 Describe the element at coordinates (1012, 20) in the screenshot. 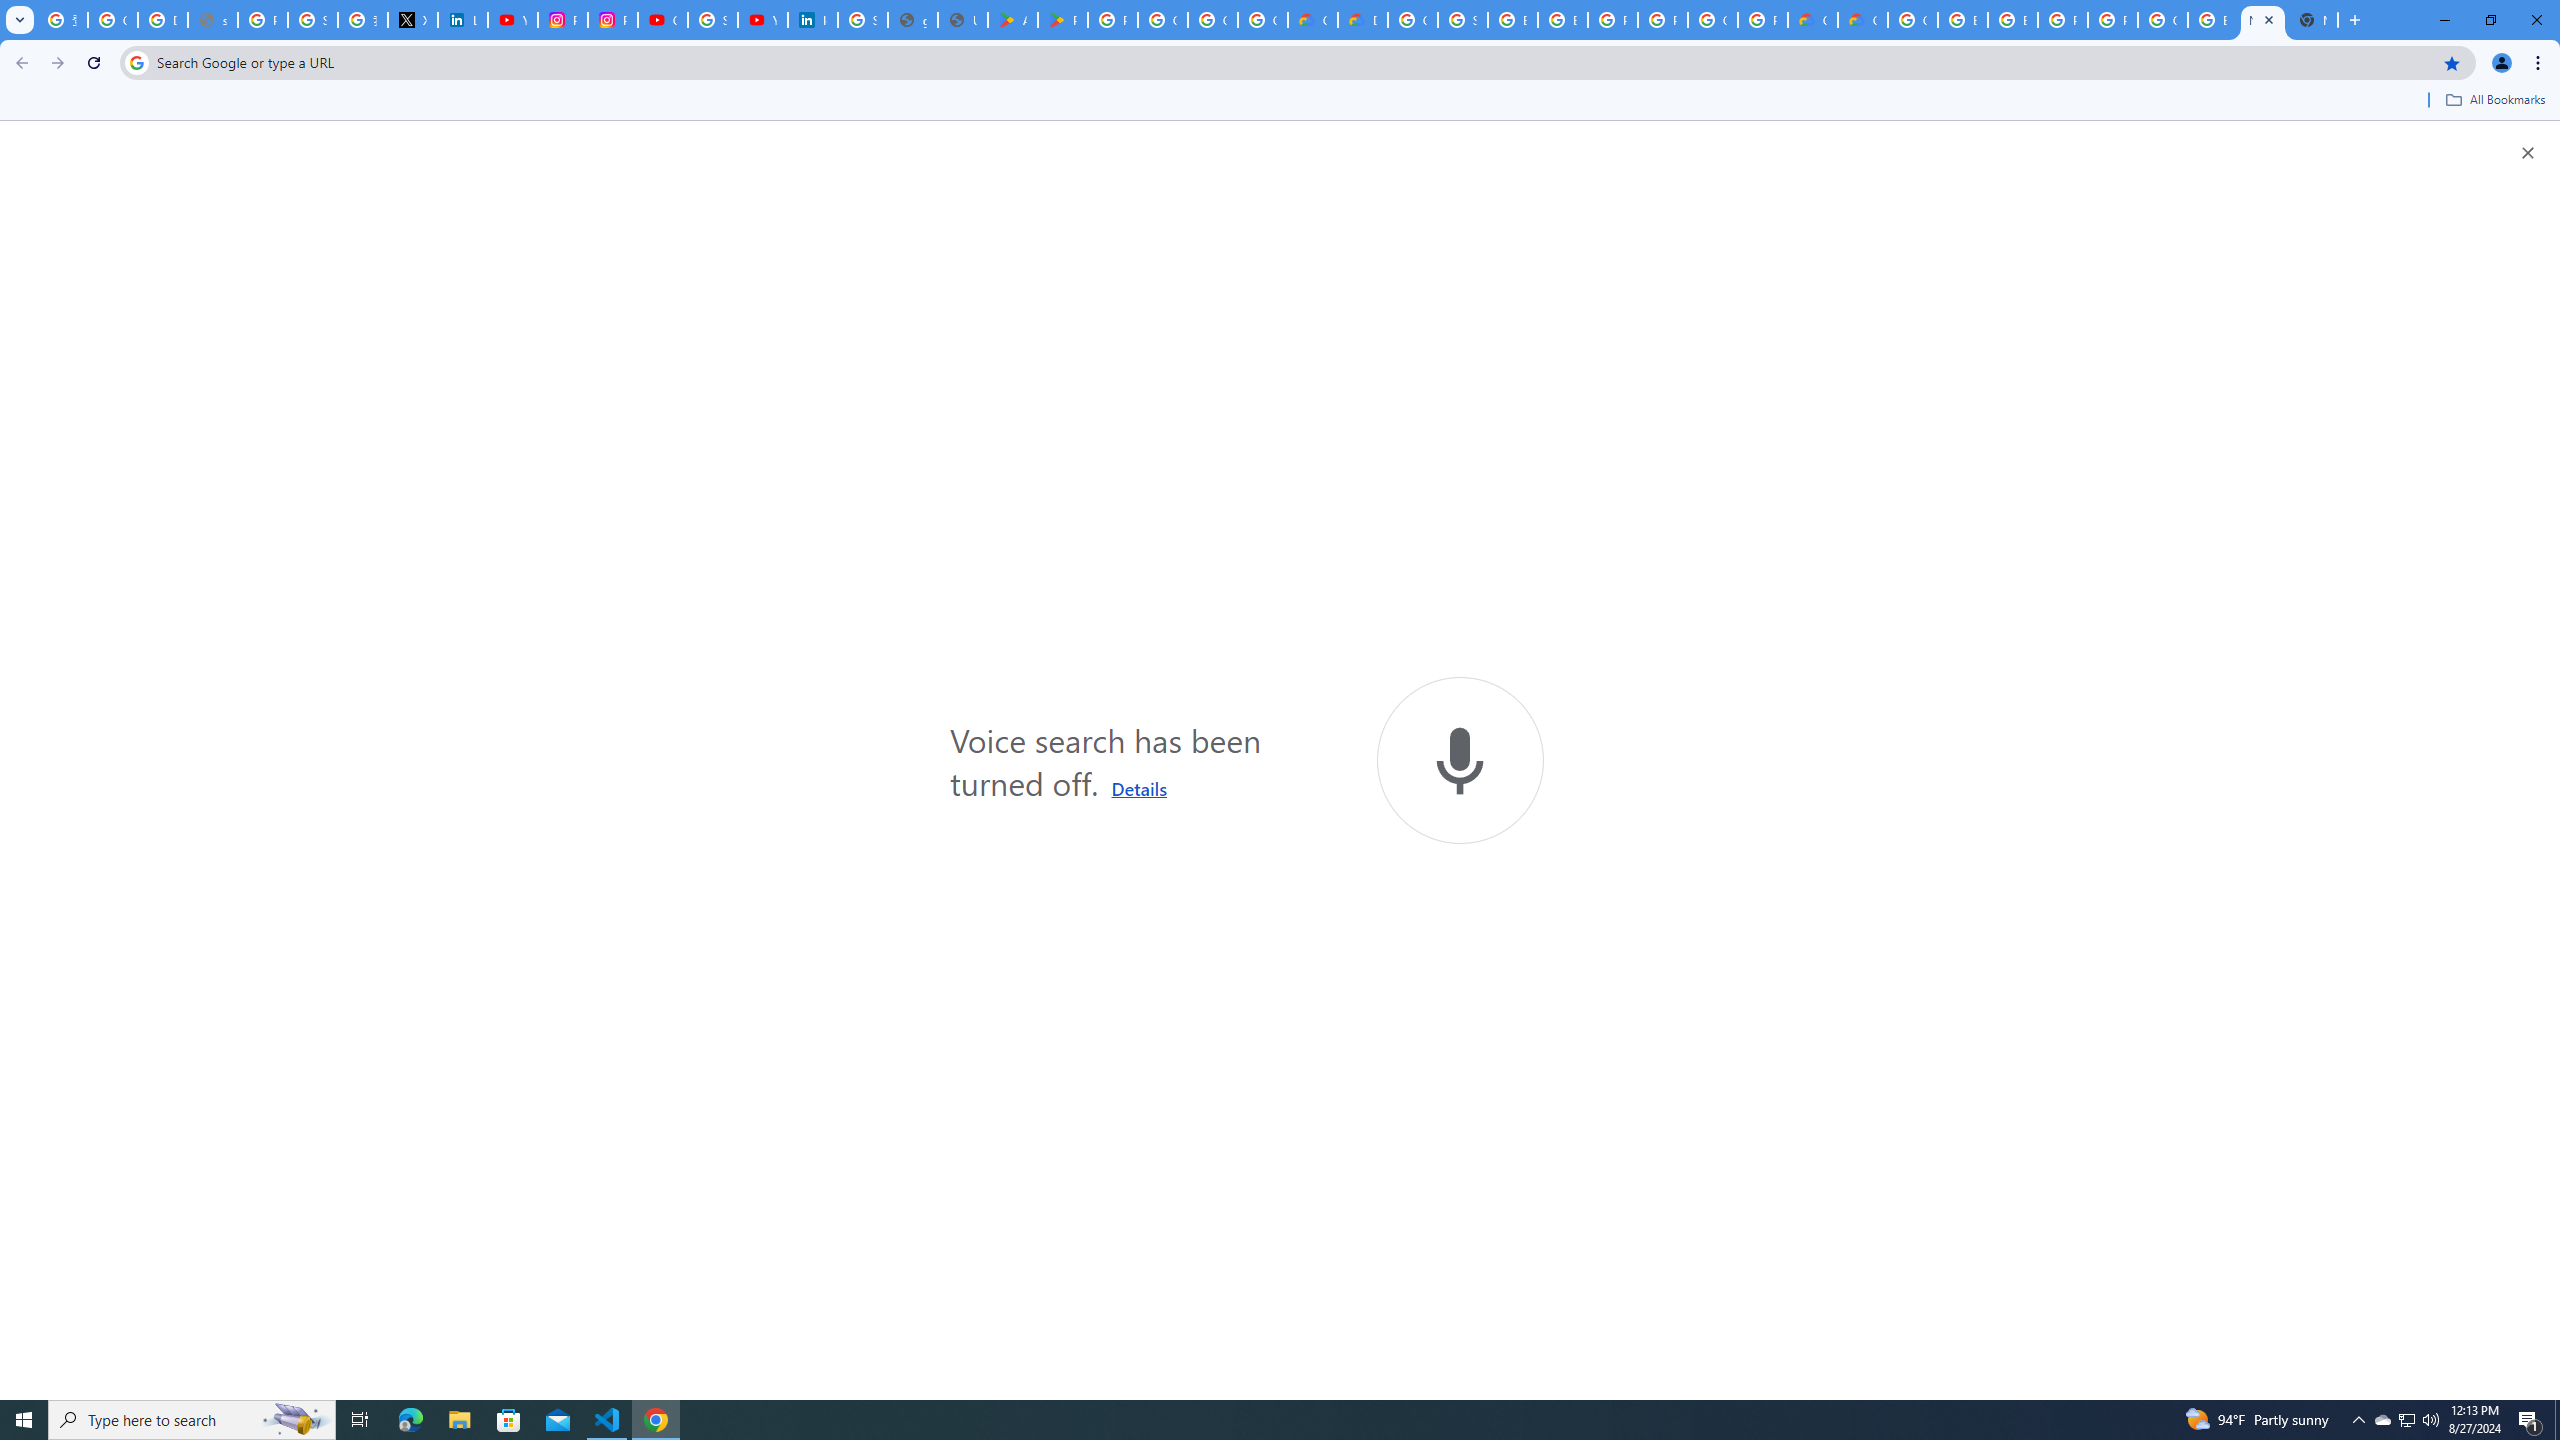

I see `Android Apps on Google Play` at that location.